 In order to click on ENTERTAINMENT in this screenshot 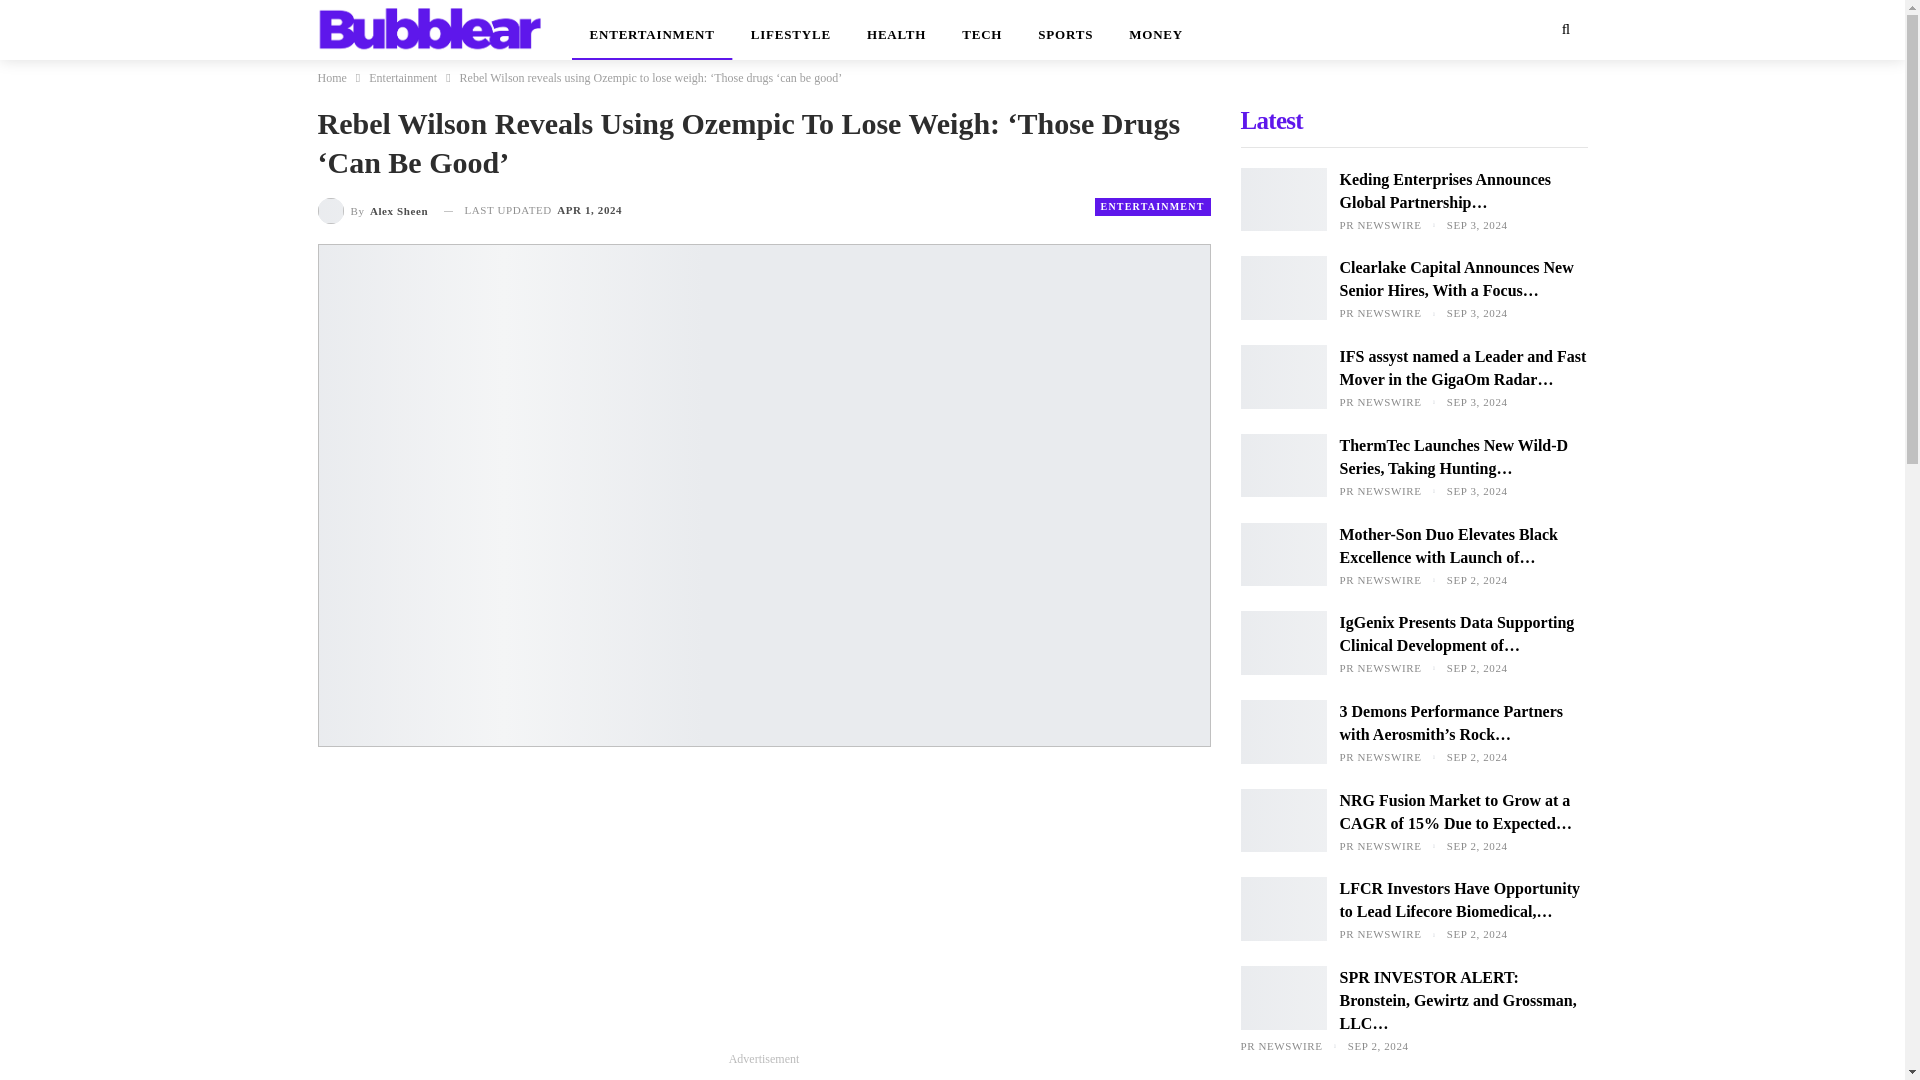, I will do `click(1152, 206)`.